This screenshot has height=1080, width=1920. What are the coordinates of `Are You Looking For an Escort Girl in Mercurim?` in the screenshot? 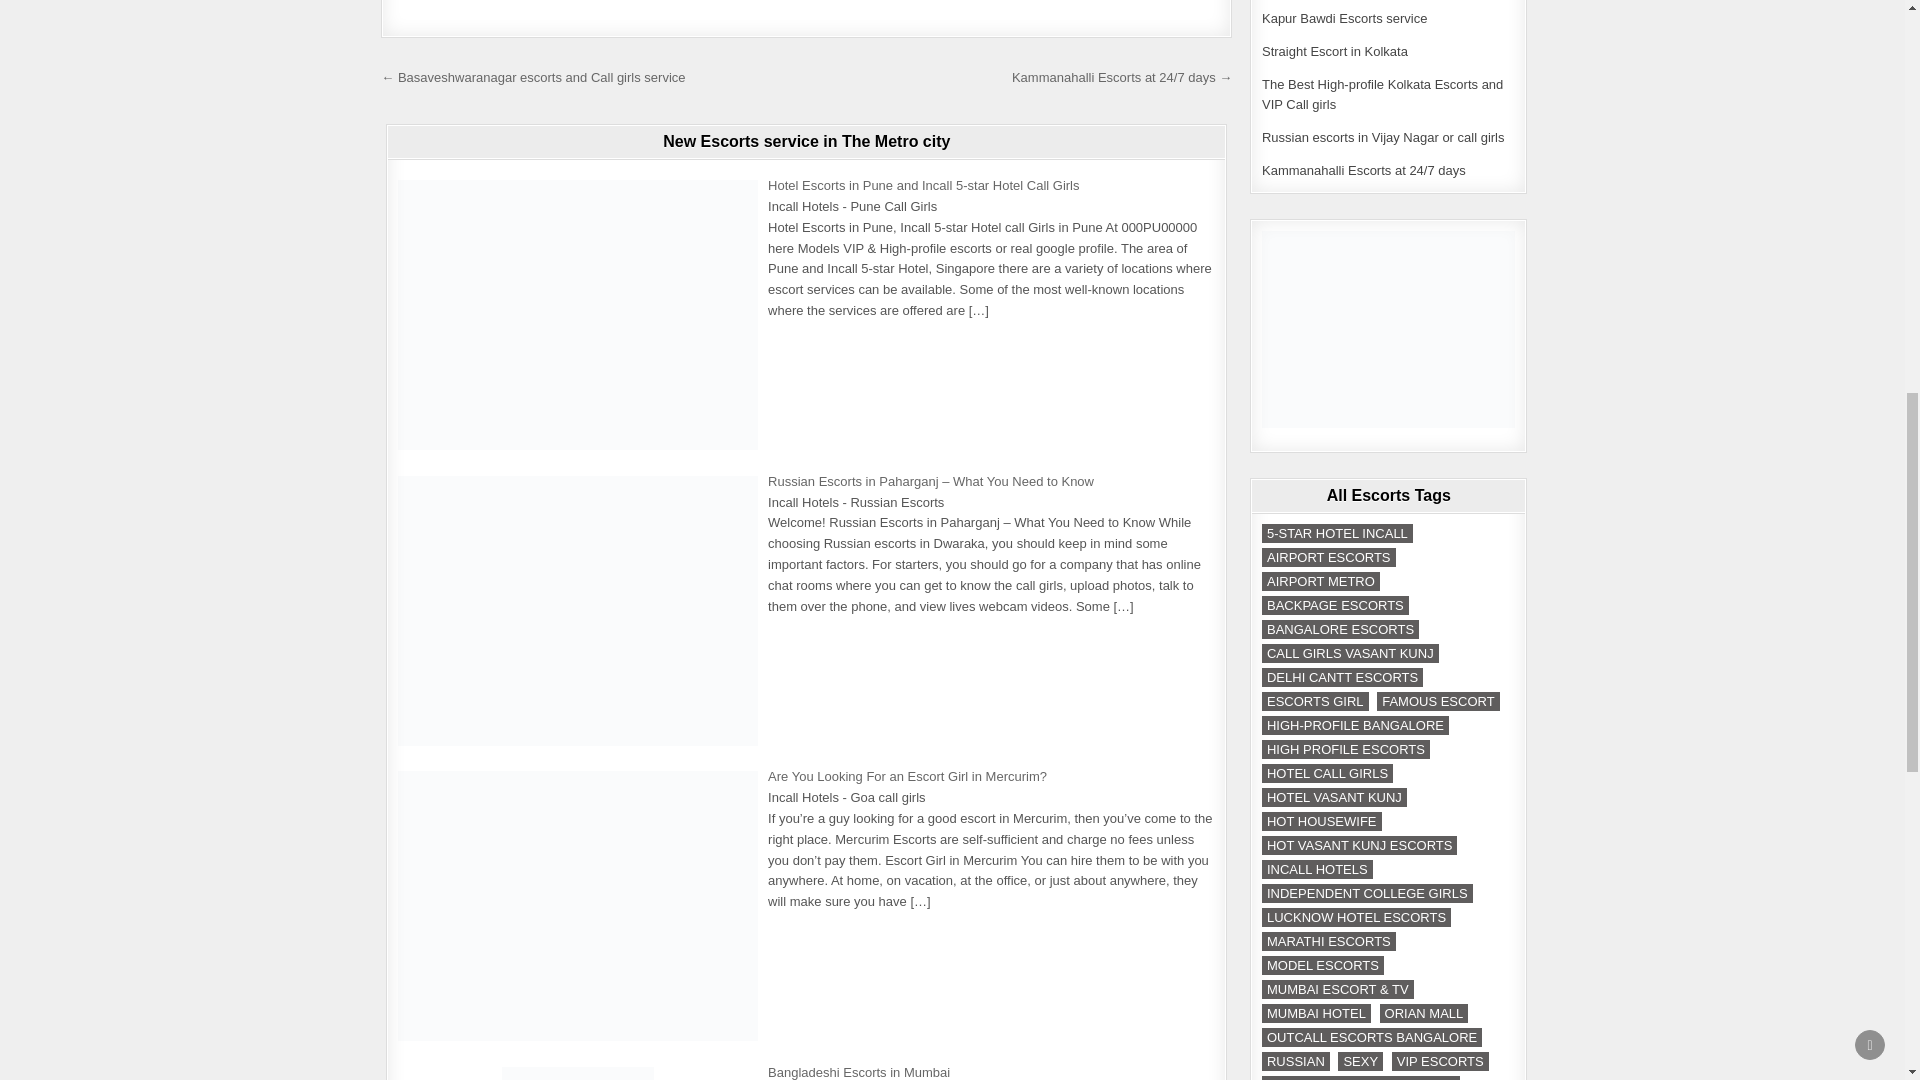 It's located at (907, 776).